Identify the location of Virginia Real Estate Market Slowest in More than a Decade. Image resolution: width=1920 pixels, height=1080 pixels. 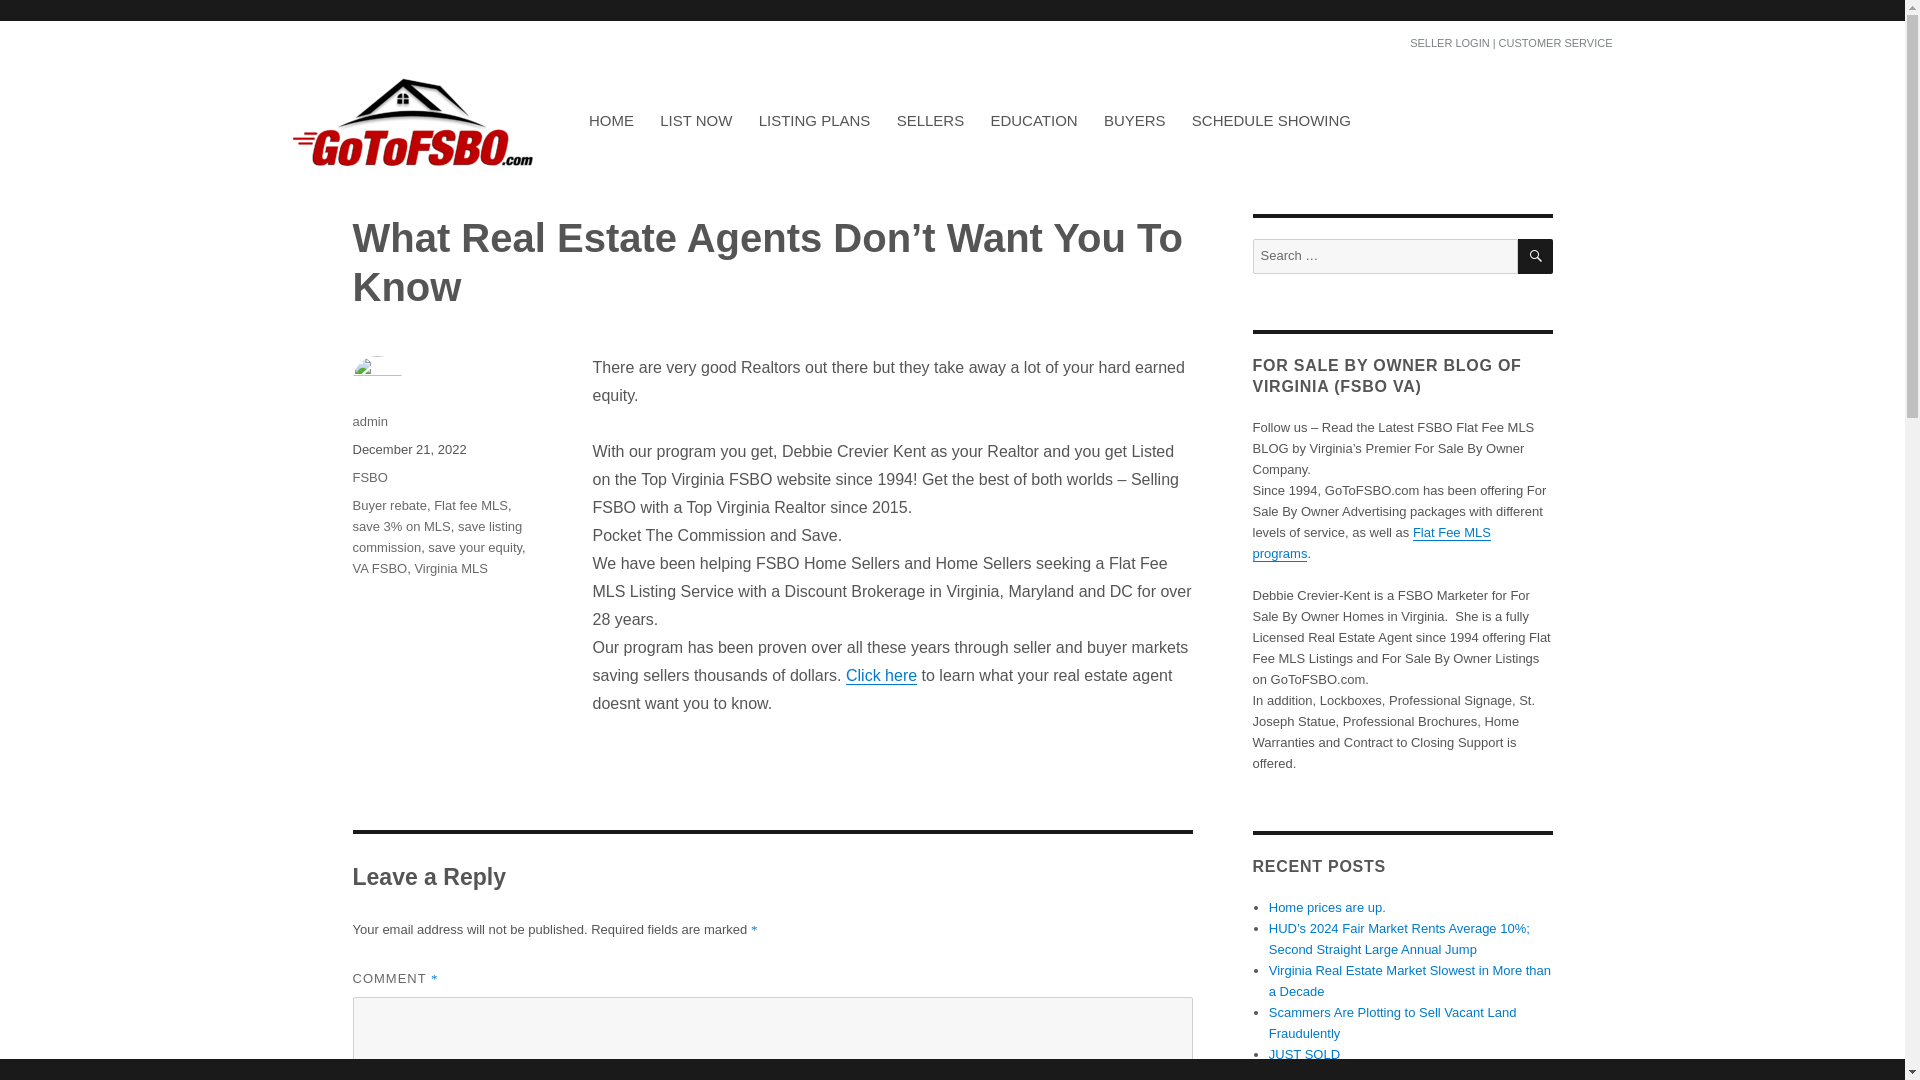
(1410, 981).